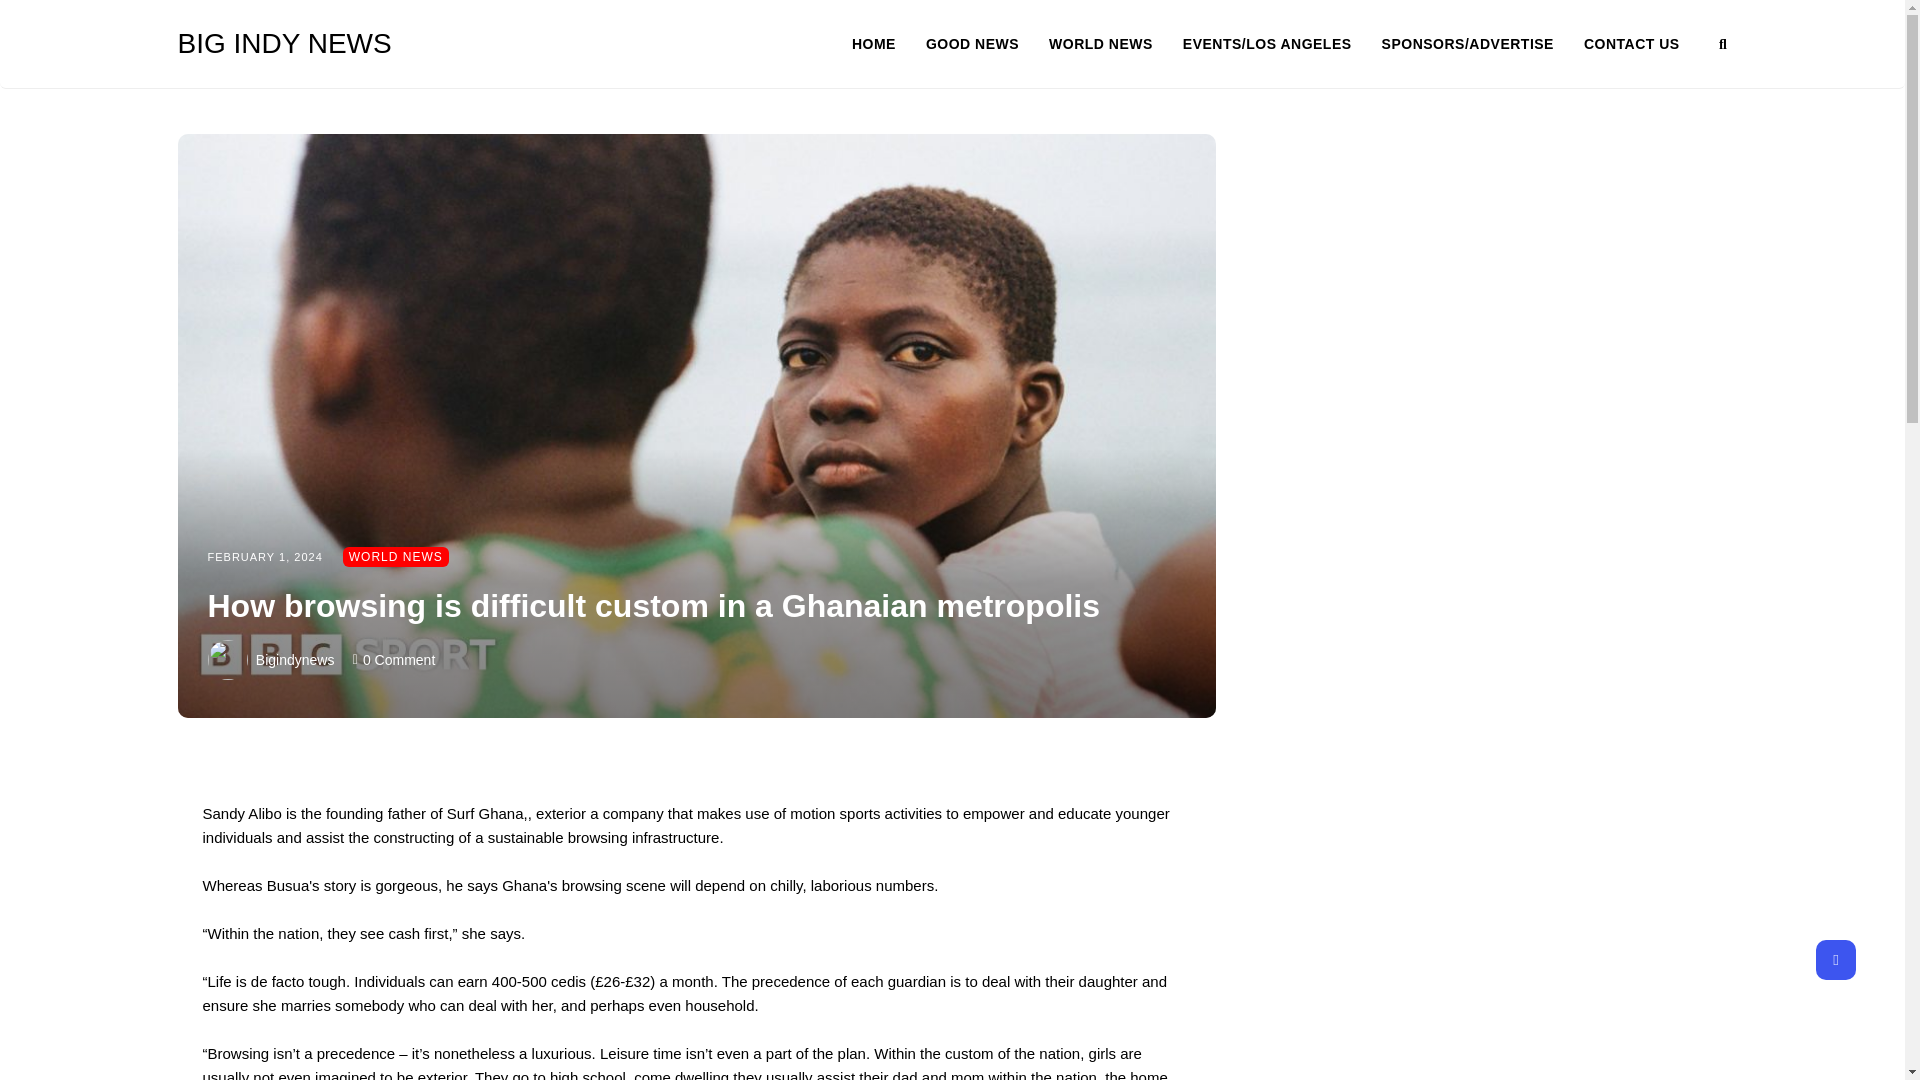 The width and height of the screenshot is (1920, 1080). What do you see at coordinates (986, 44) in the screenshot?
I see `GOOD NEWS` at bounding box center [986, 44].